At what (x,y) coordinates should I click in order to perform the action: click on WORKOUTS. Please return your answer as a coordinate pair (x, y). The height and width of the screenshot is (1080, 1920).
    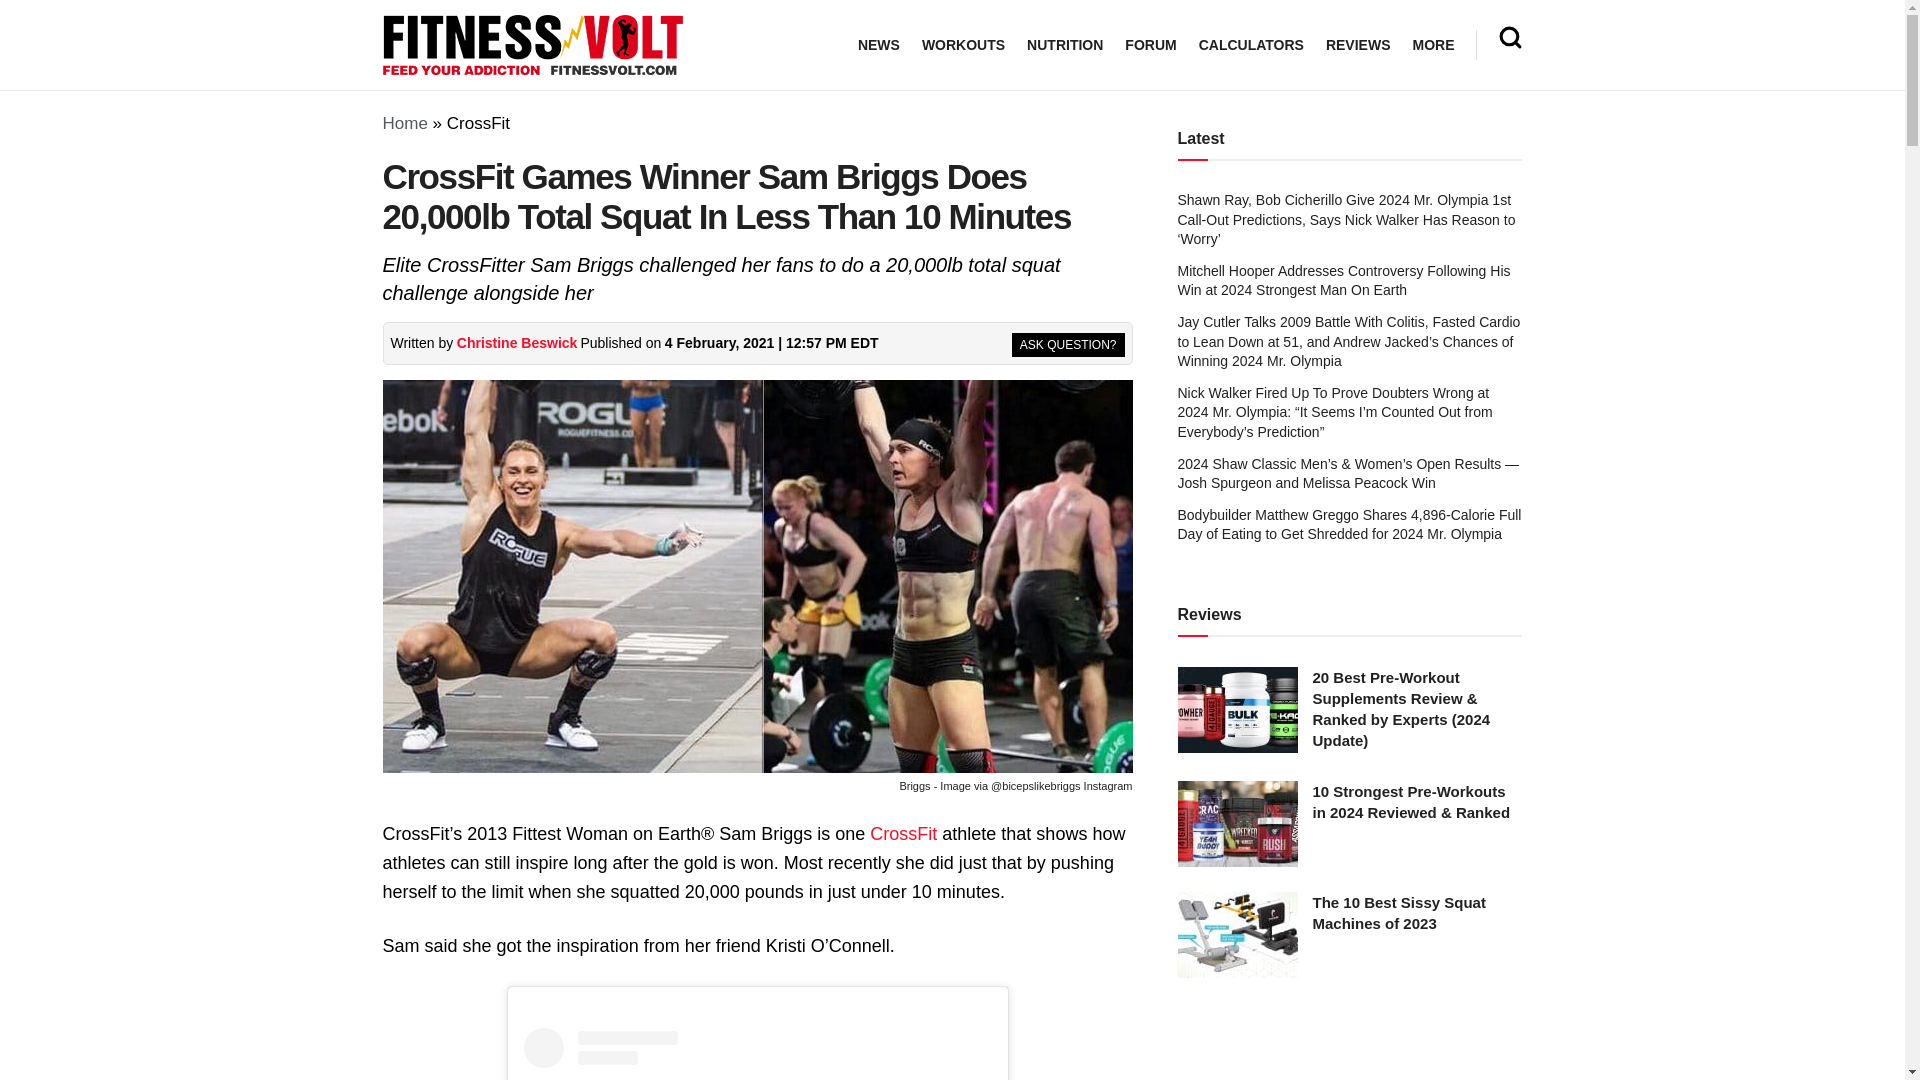
    Looking at the image, I should click on (962, 45).